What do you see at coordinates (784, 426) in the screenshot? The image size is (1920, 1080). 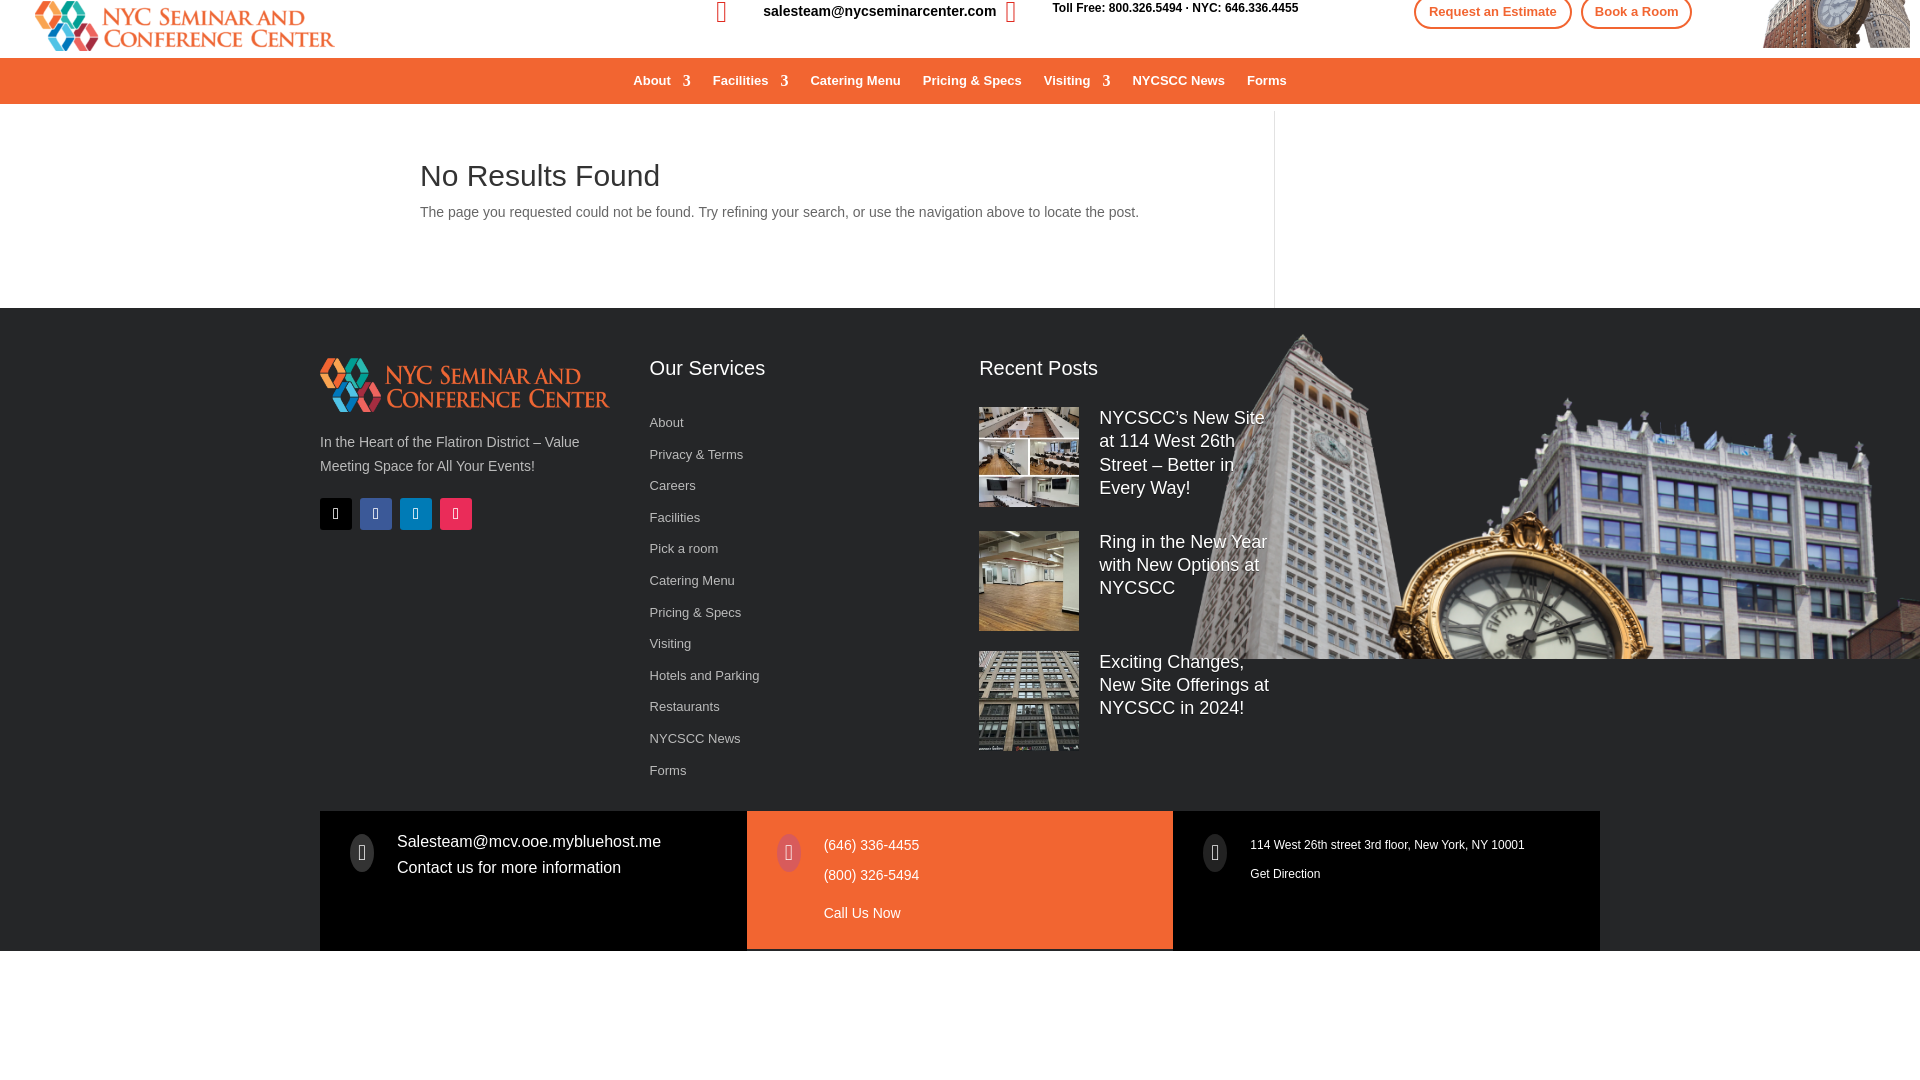 I see `About` at bounding box center [784, 426].